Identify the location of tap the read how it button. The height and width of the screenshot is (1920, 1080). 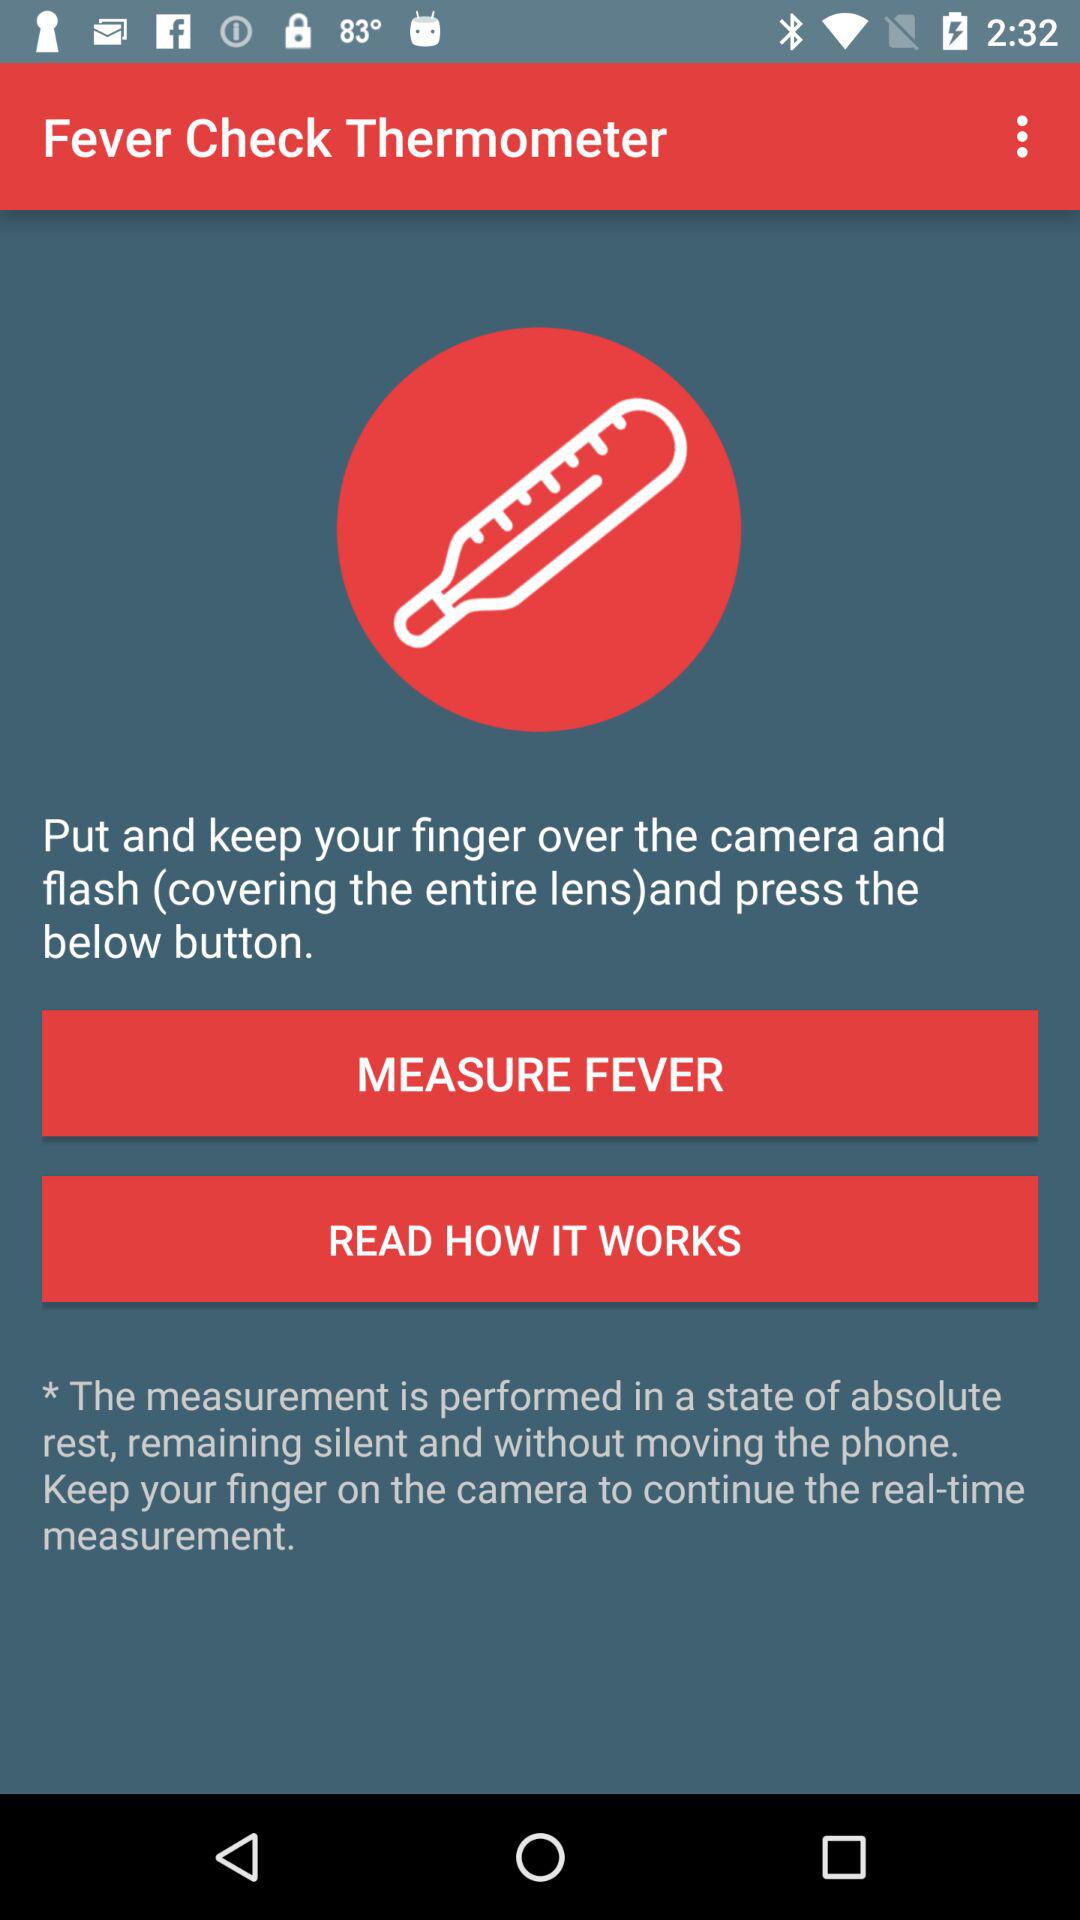
(540, 1239).